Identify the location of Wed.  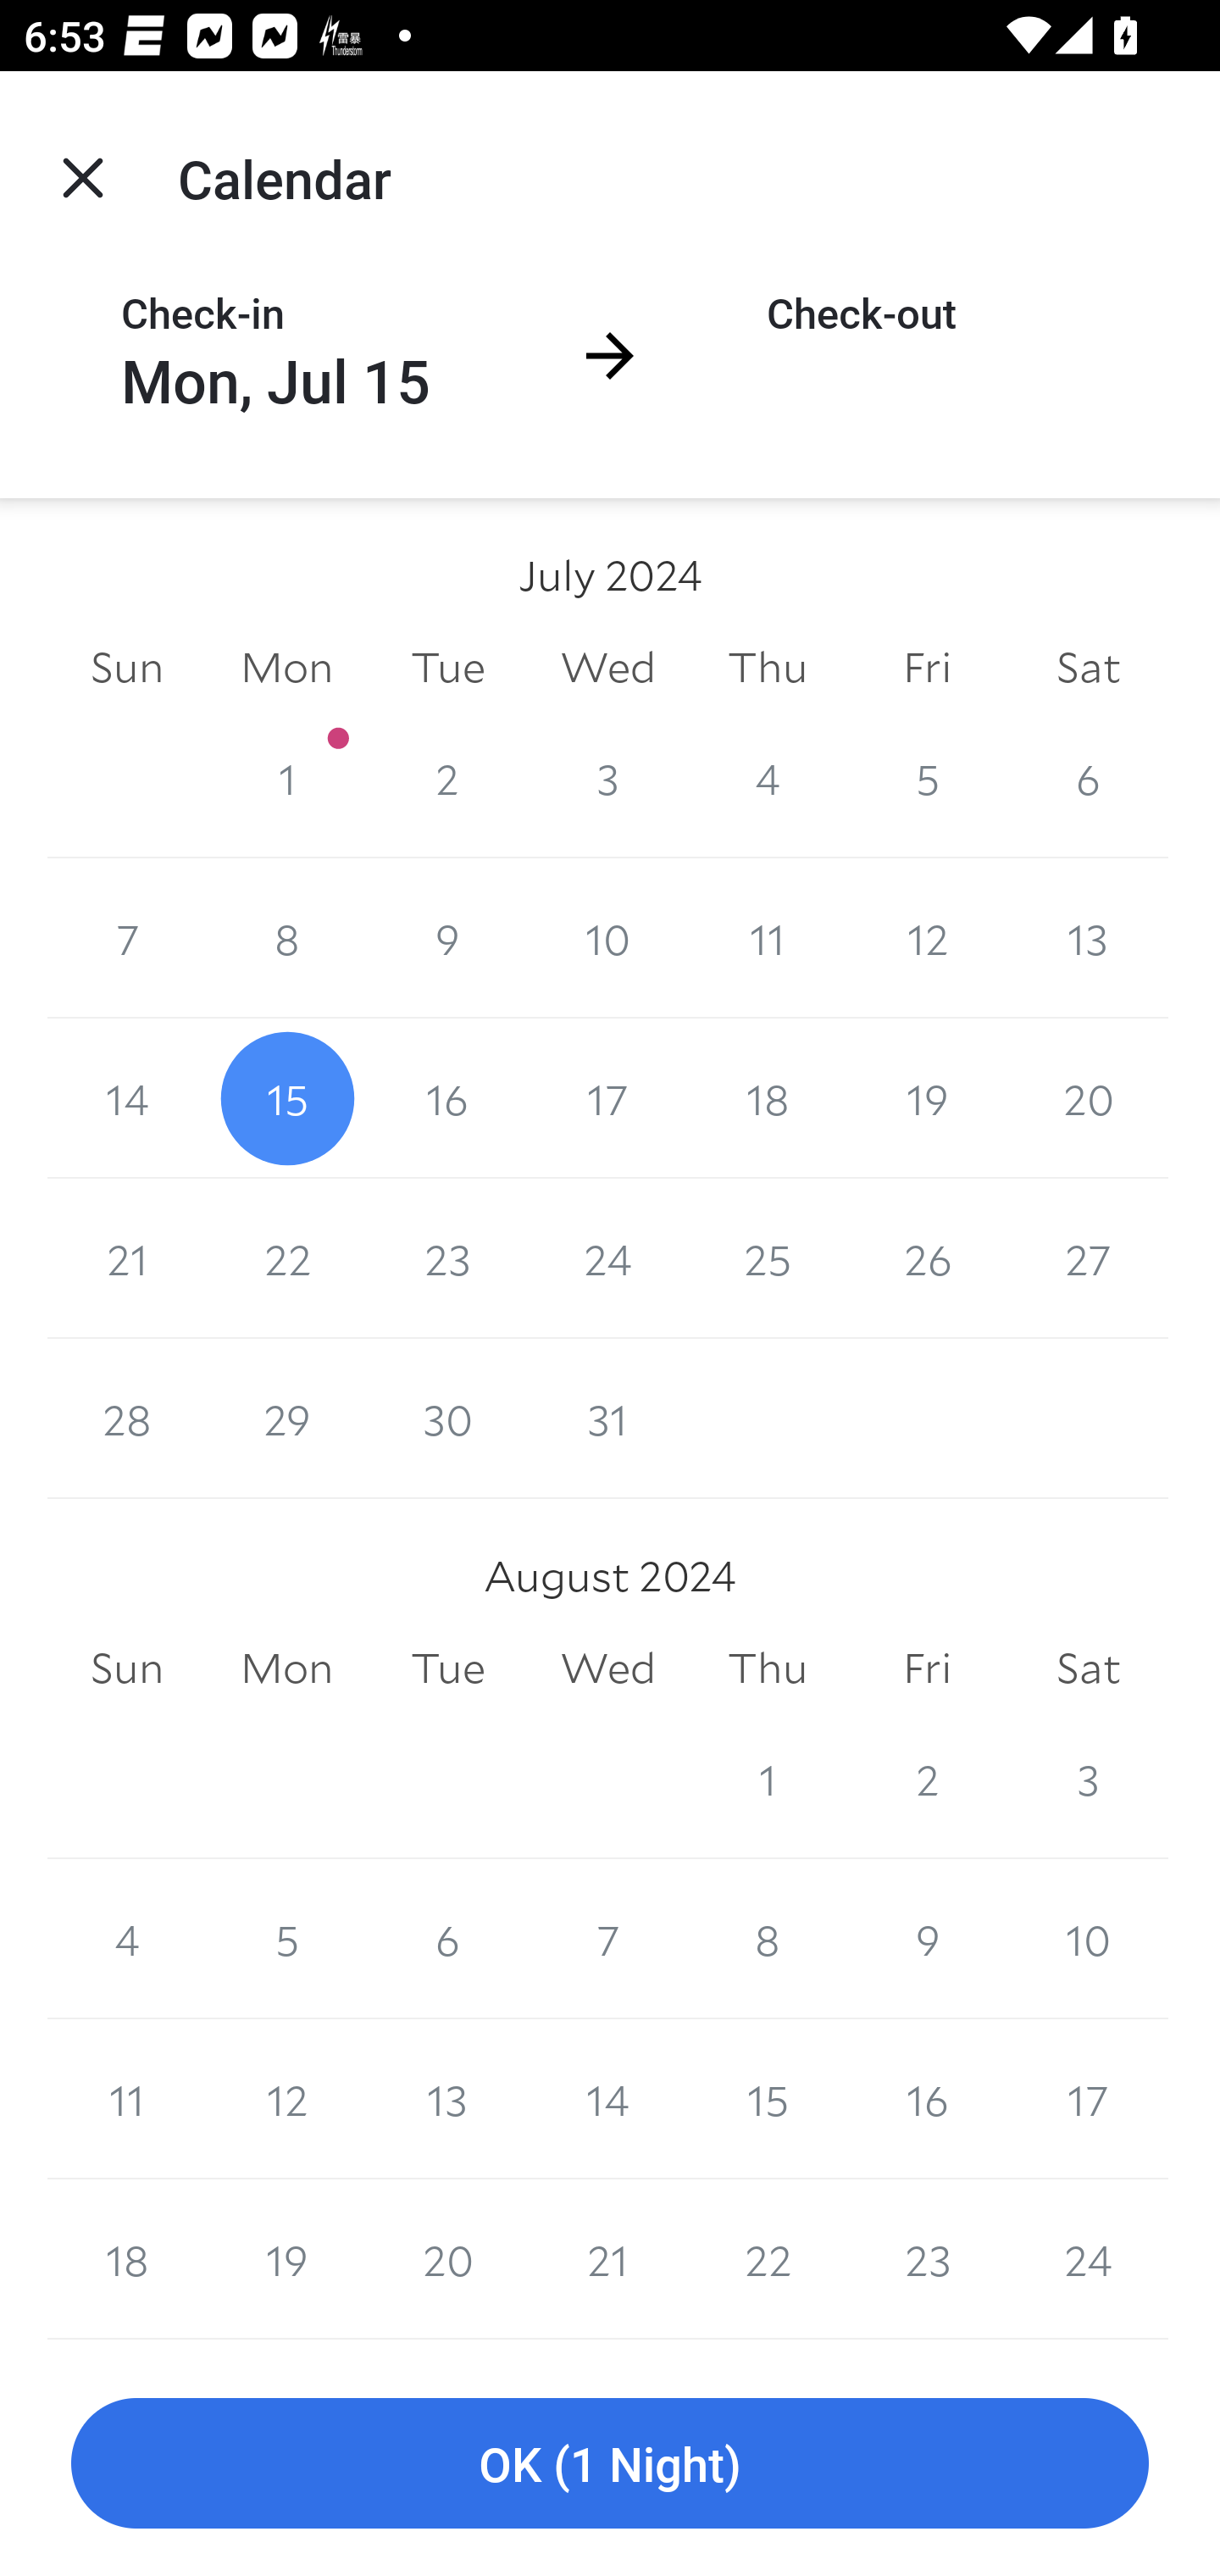
(608, 666).